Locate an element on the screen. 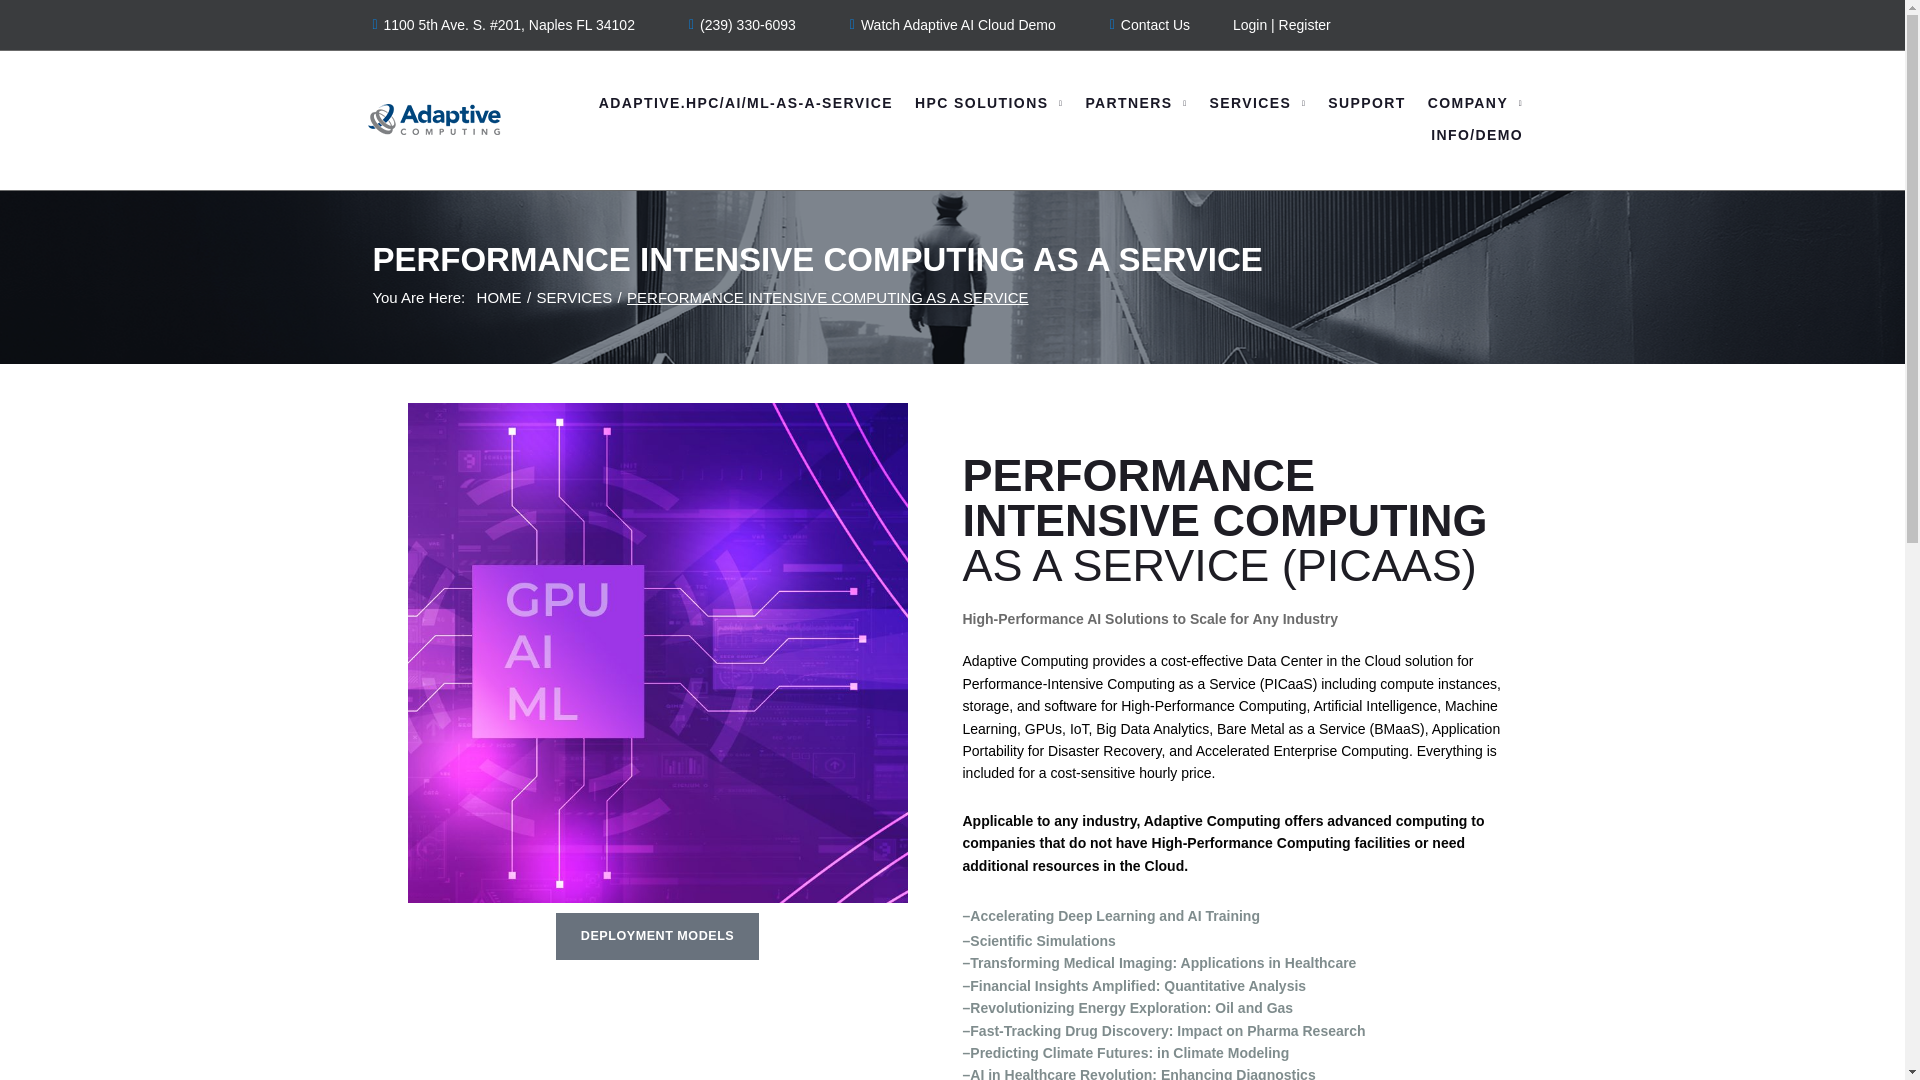 Image resolution: width=1920 pixels, height=1080 pixels. Services is located at coordinates (574, 297).